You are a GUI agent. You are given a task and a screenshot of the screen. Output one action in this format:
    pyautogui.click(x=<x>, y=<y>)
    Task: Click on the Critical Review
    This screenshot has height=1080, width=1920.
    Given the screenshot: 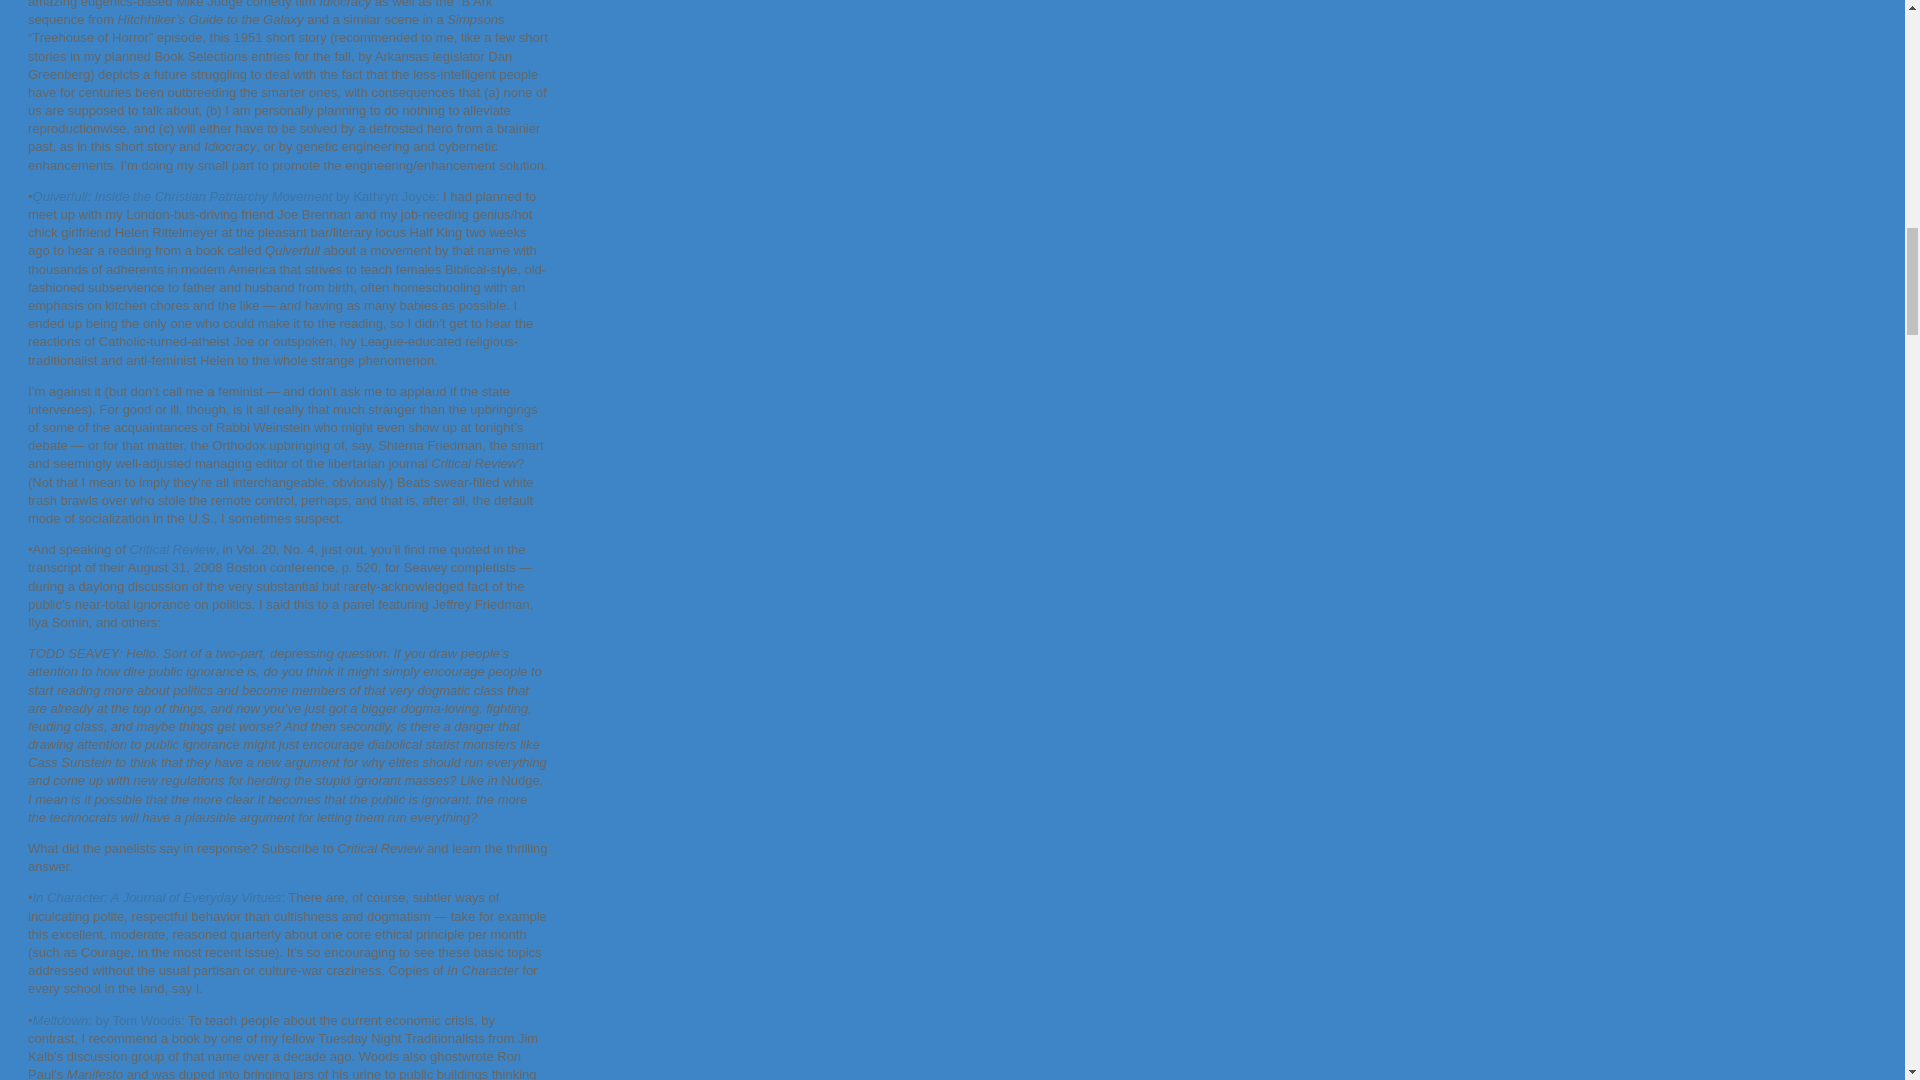 What is the action you would take?
    pyautogui.click(x=172, y=550)
    